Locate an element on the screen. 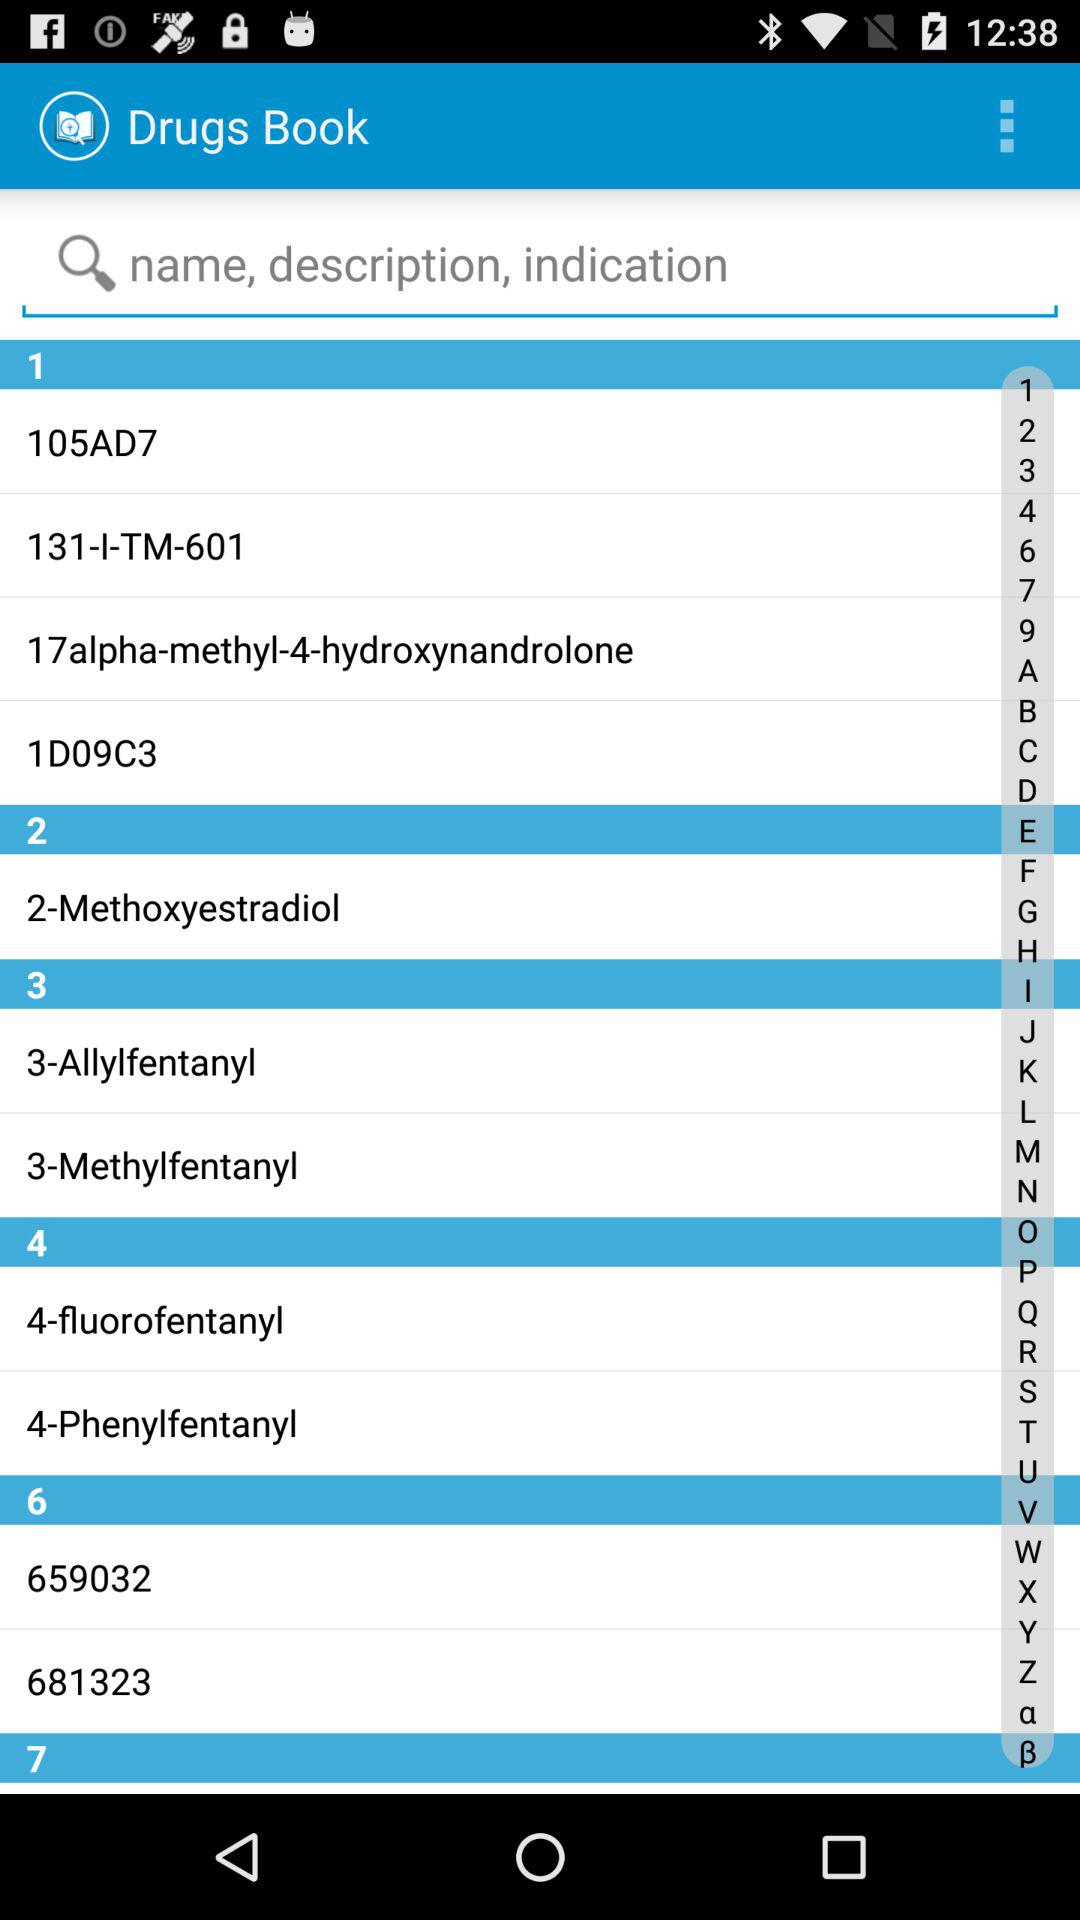 Image resolution: width=1080 pixels, height=1920 pixels. click on the icon at the top right corner of the page is located at coordinates (1006, 126).